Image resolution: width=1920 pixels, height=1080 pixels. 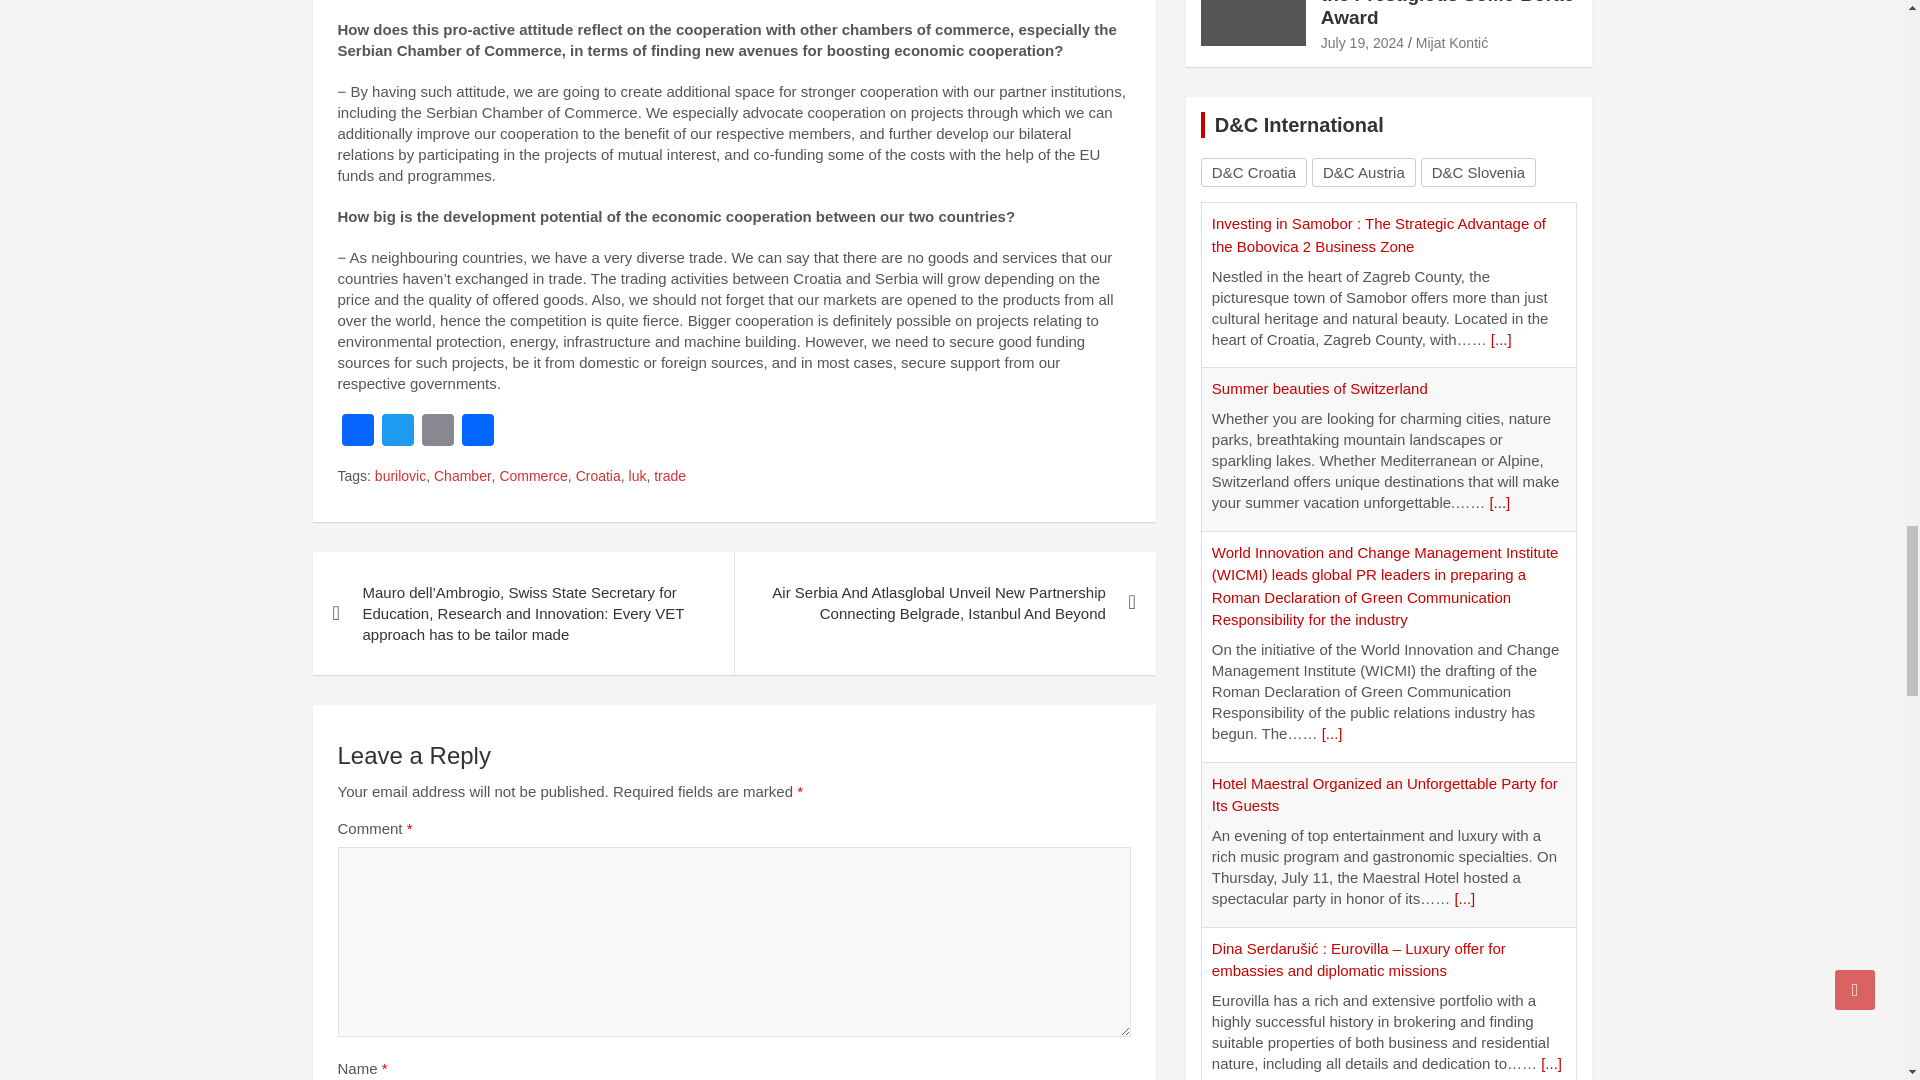 I want to click on Email, so click(x=438, y=432).